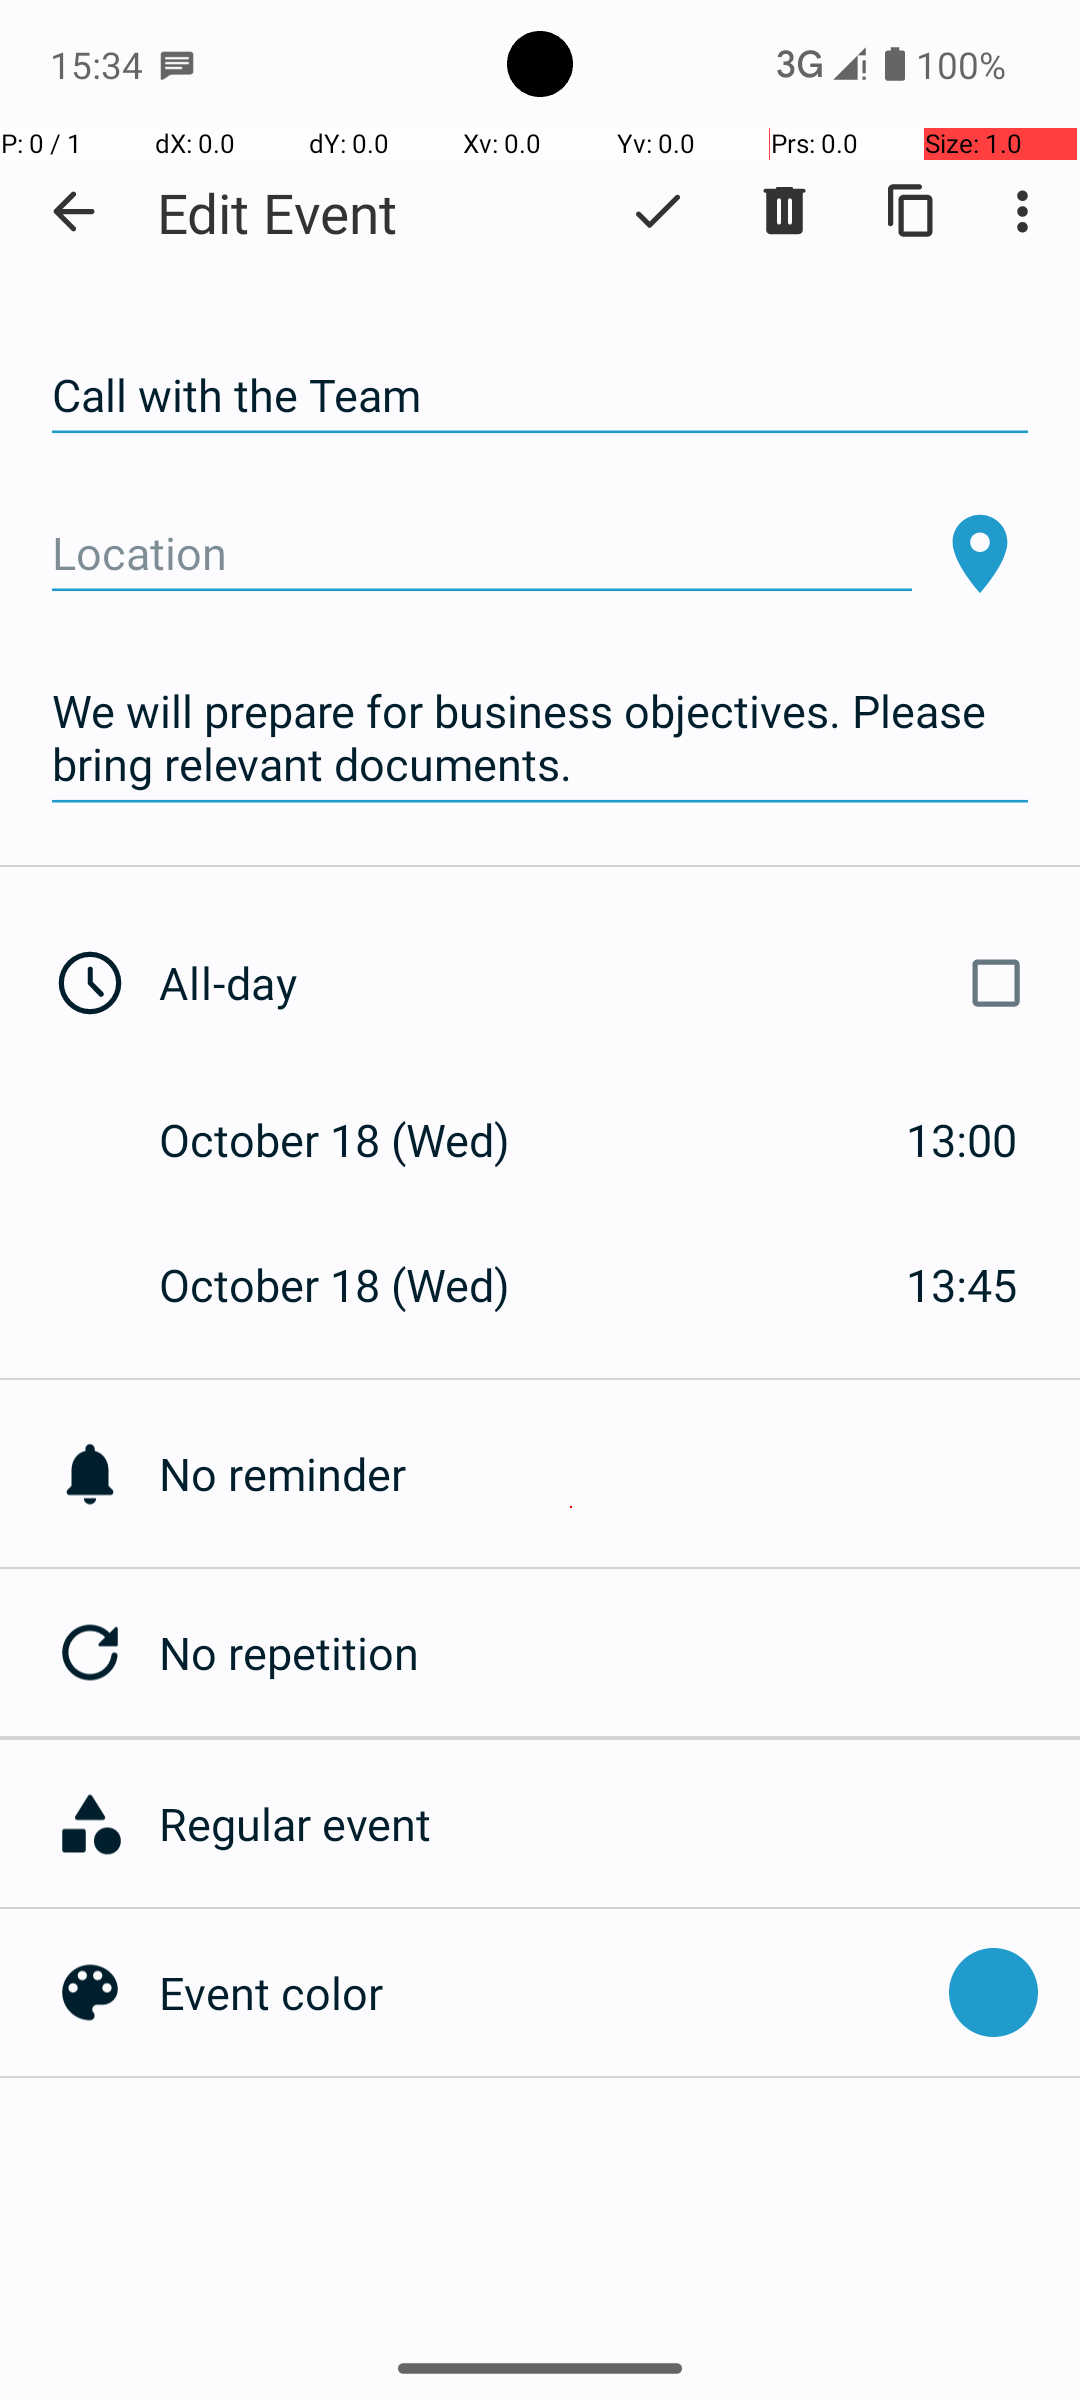 The image size is (1080, 2400). I want to click on 13:00, so click(962, 1140).